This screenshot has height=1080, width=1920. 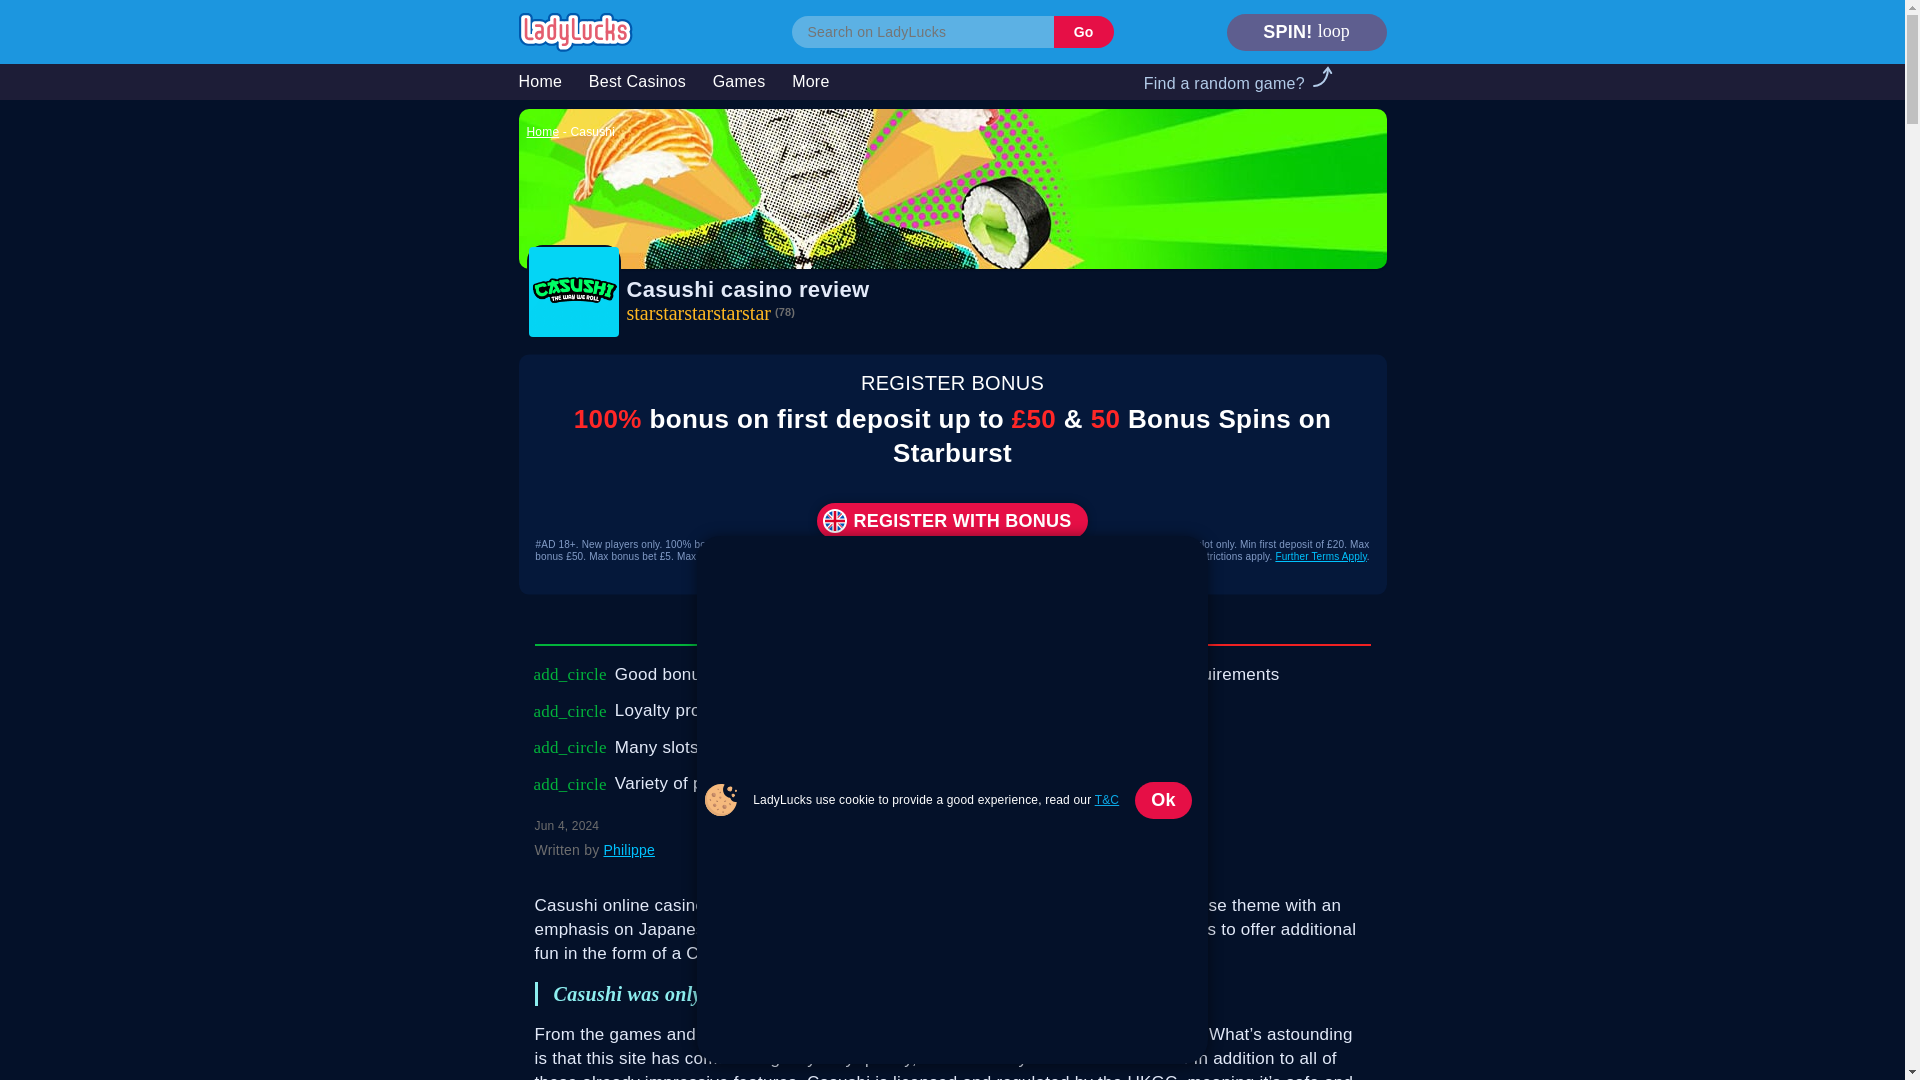 What do you see at coordinates (628, 850) in the screenshot?
I see `Philippe` at bounding box center [628, 850].